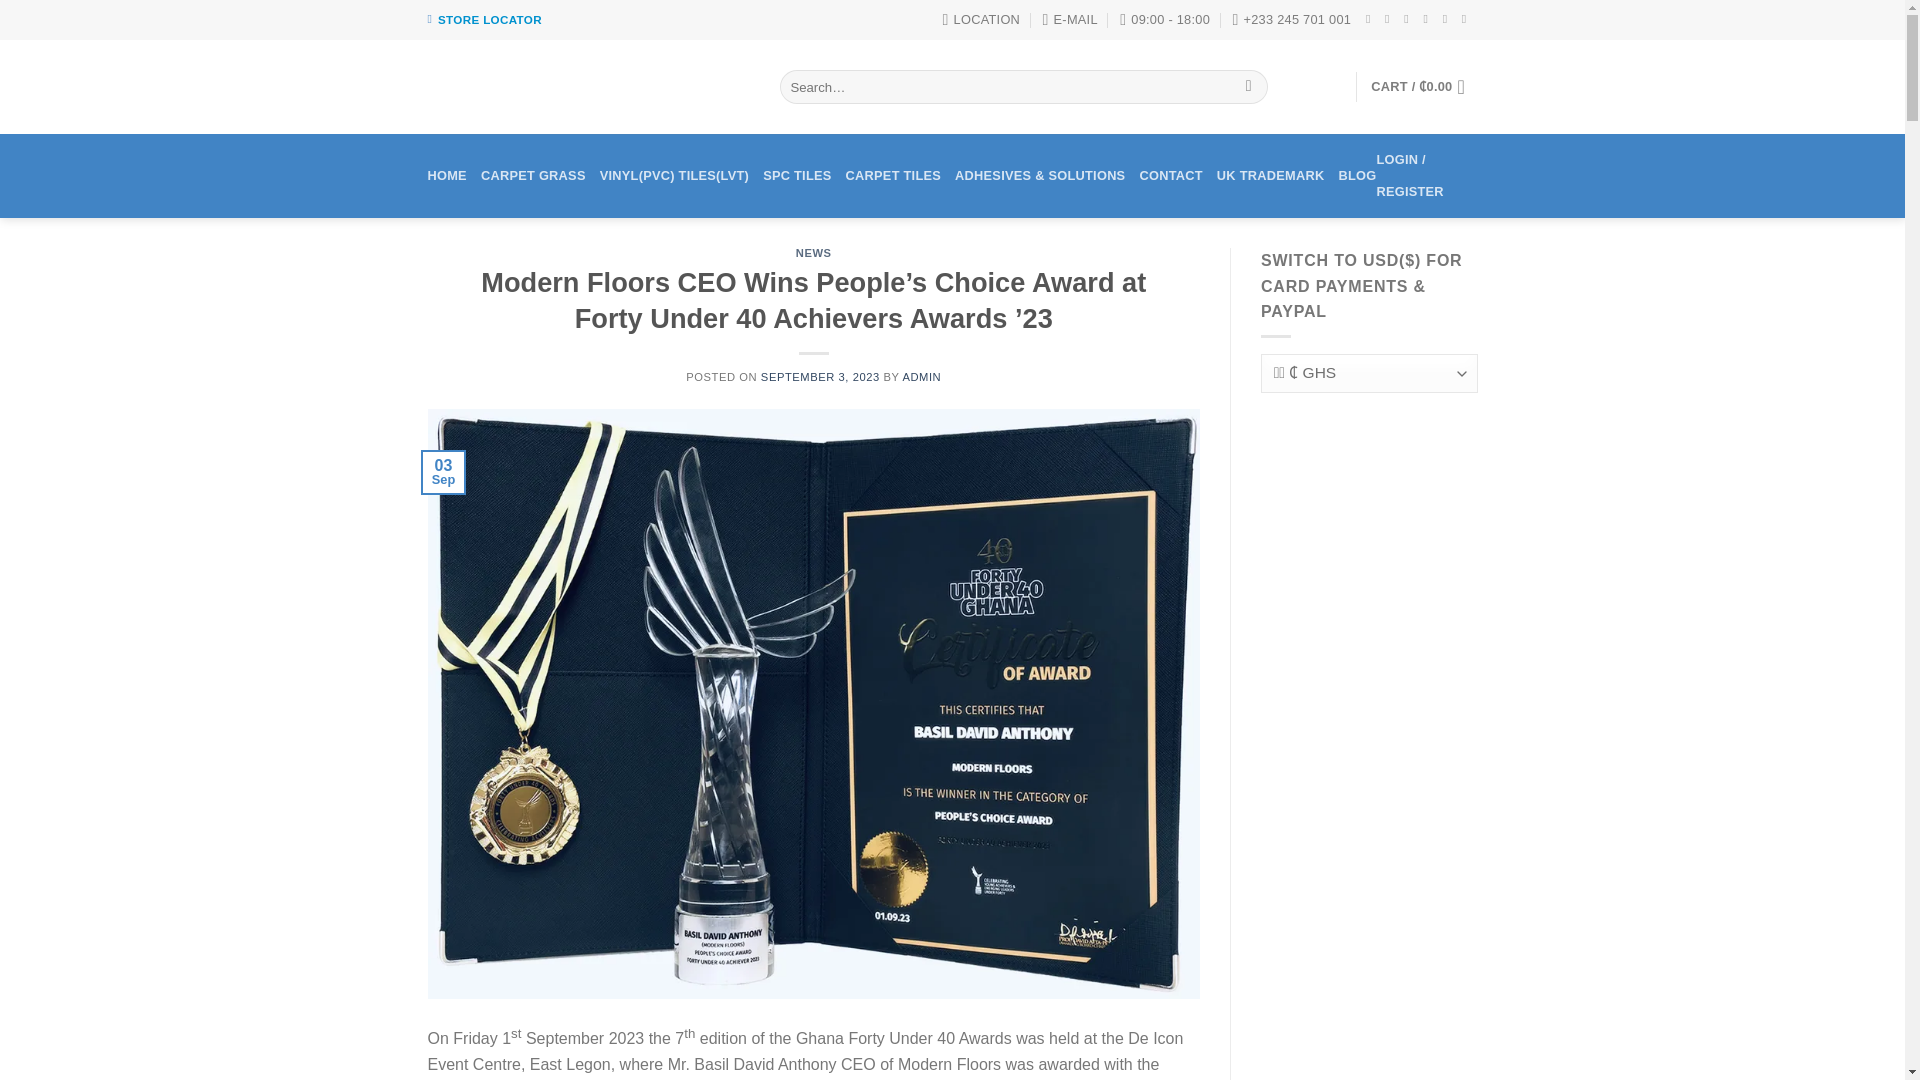 The height and width of the screenshot is (1080, 1920). What do you see at coordinates (1468, 18) in the screenshot?
I see `Follow on YouTube` at bounding box center [1468, 18].